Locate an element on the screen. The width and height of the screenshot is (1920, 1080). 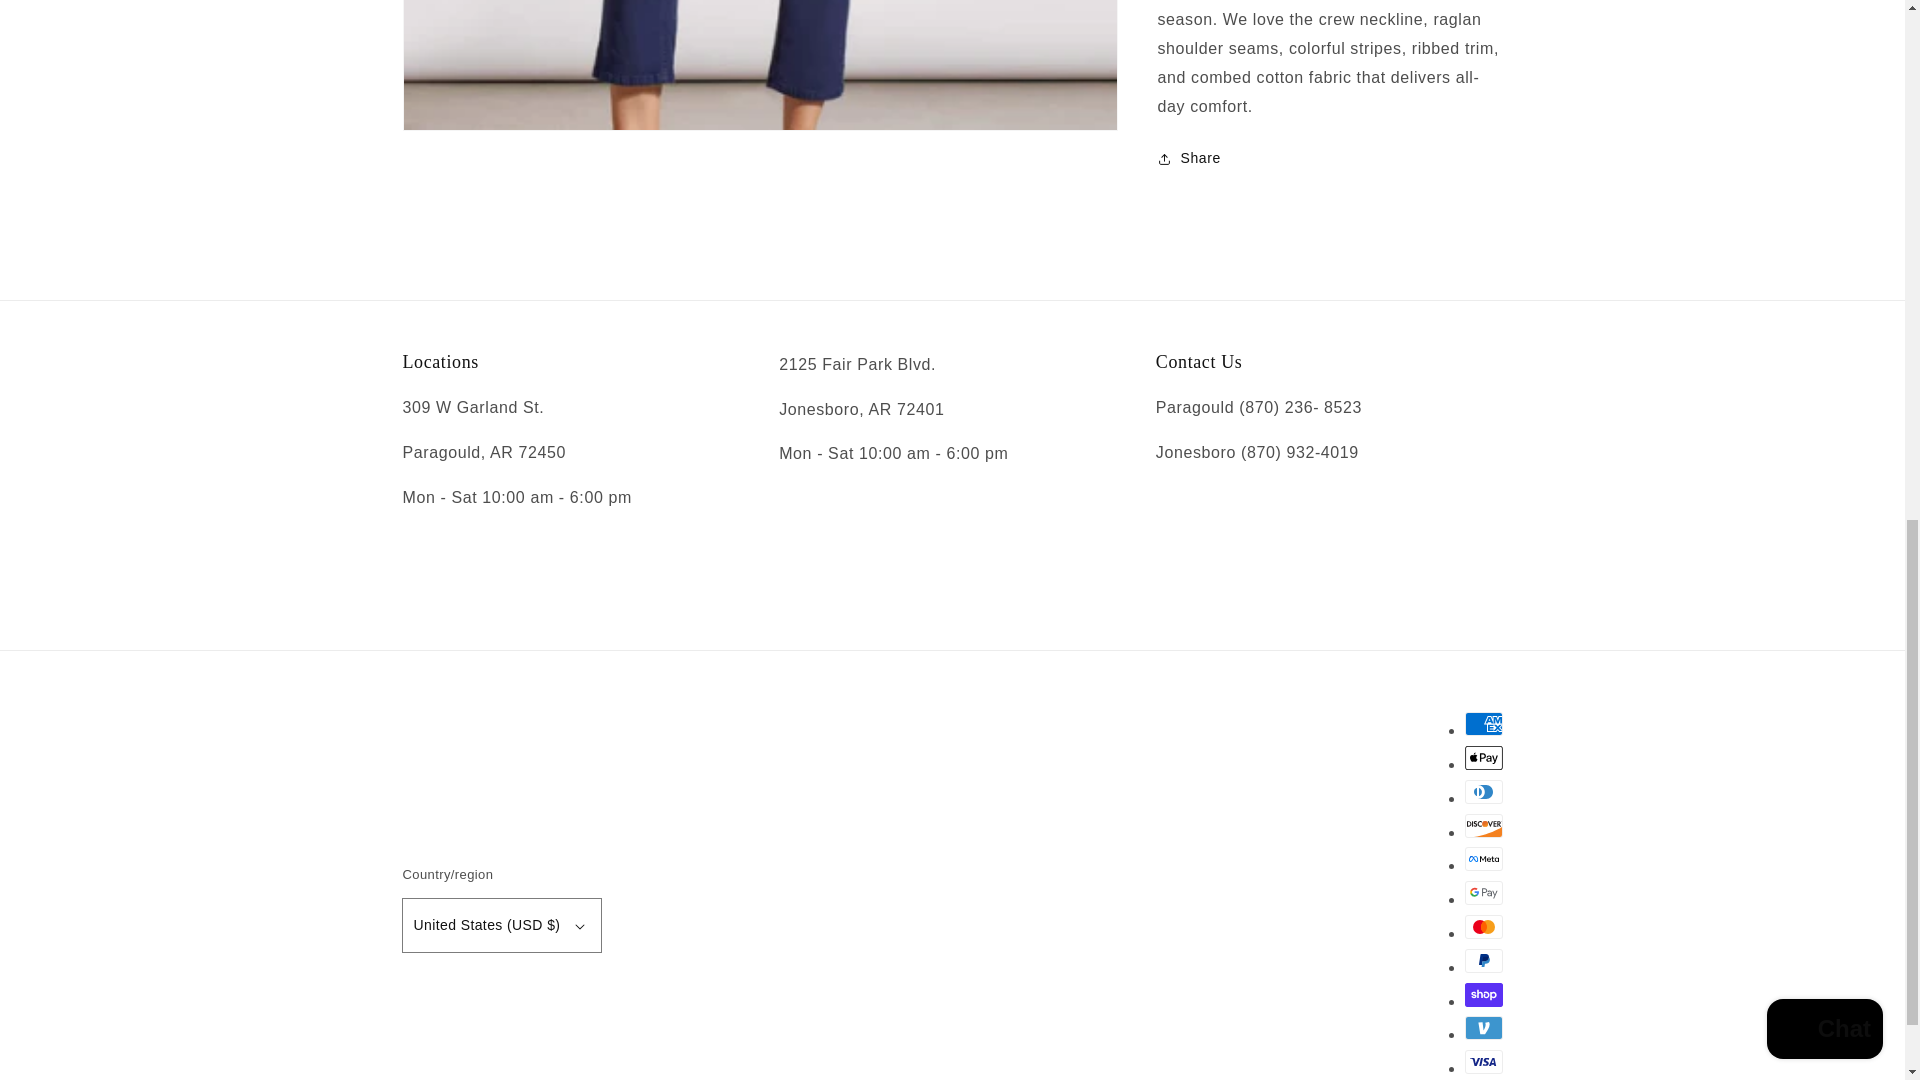
Shop Pay is located at coordinates (1482, 994).